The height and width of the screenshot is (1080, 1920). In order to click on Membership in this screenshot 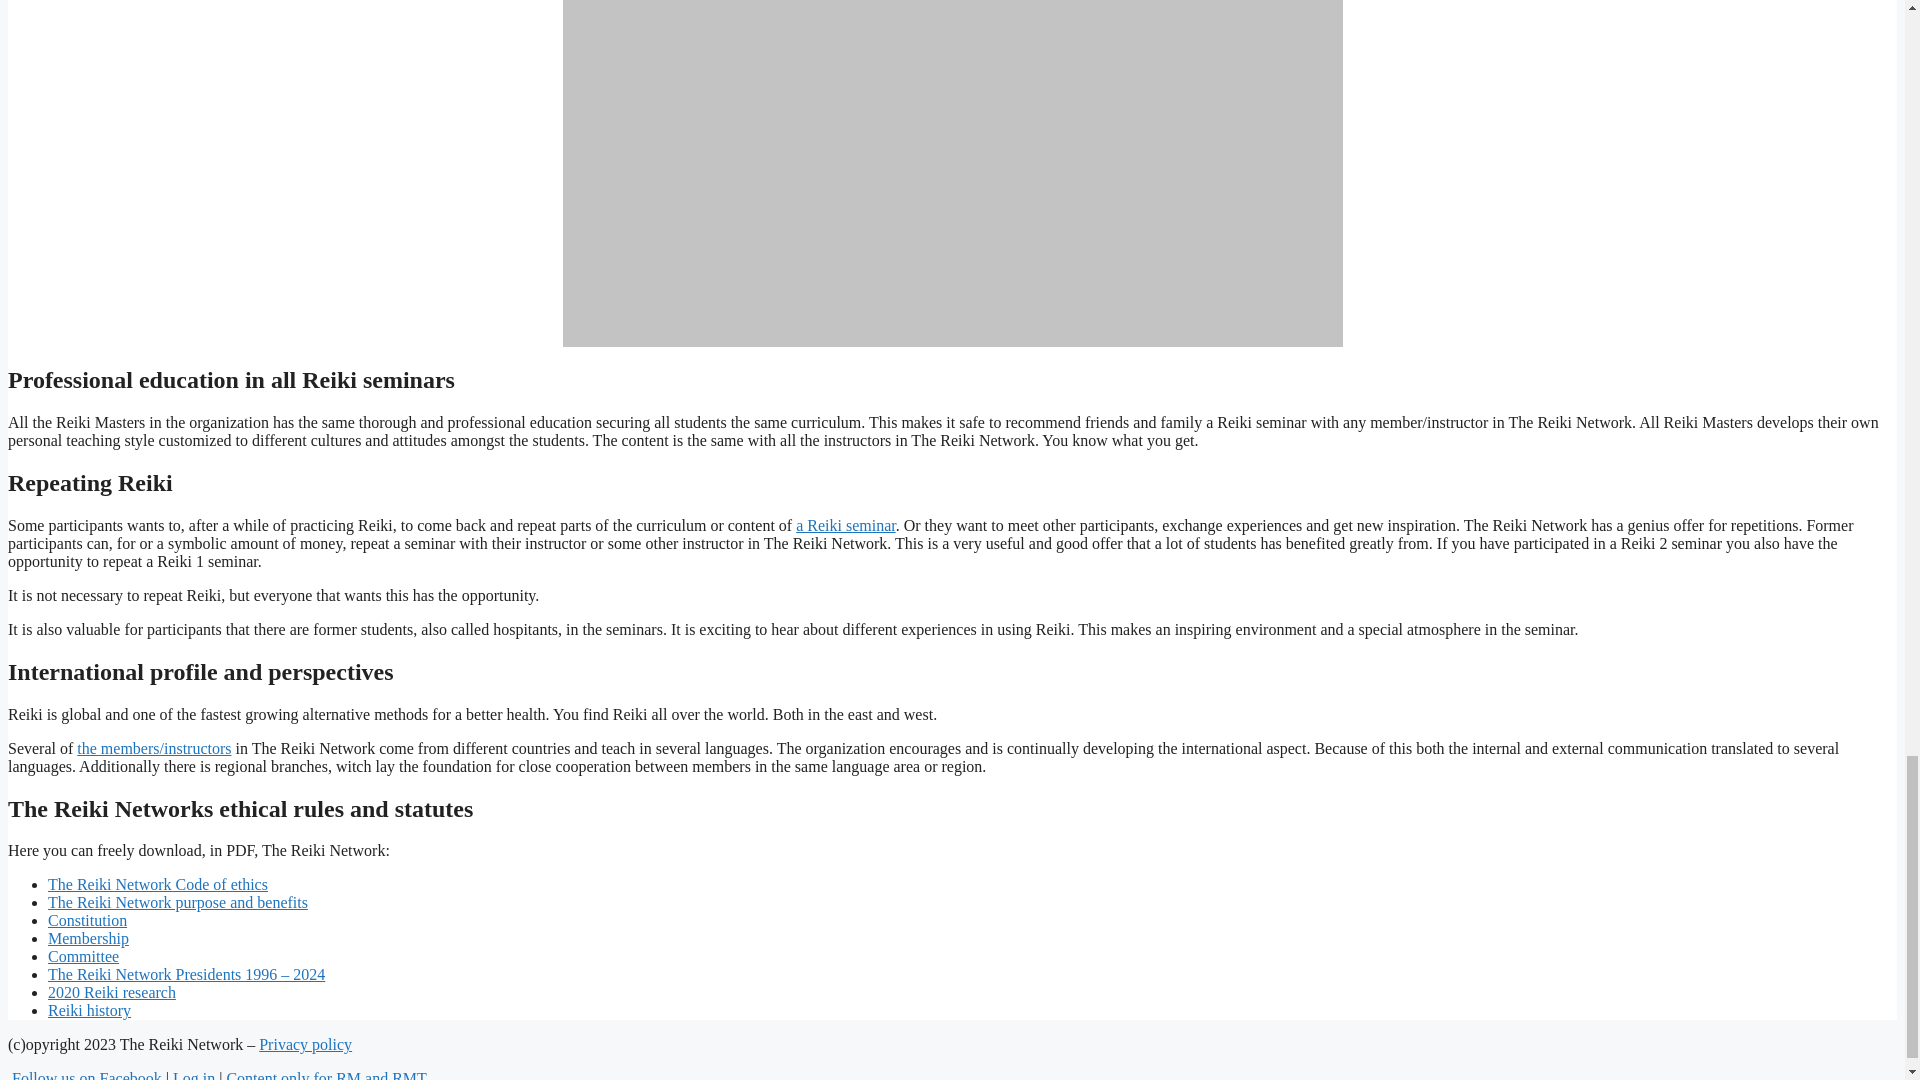, I will do `click(88, 938)`.